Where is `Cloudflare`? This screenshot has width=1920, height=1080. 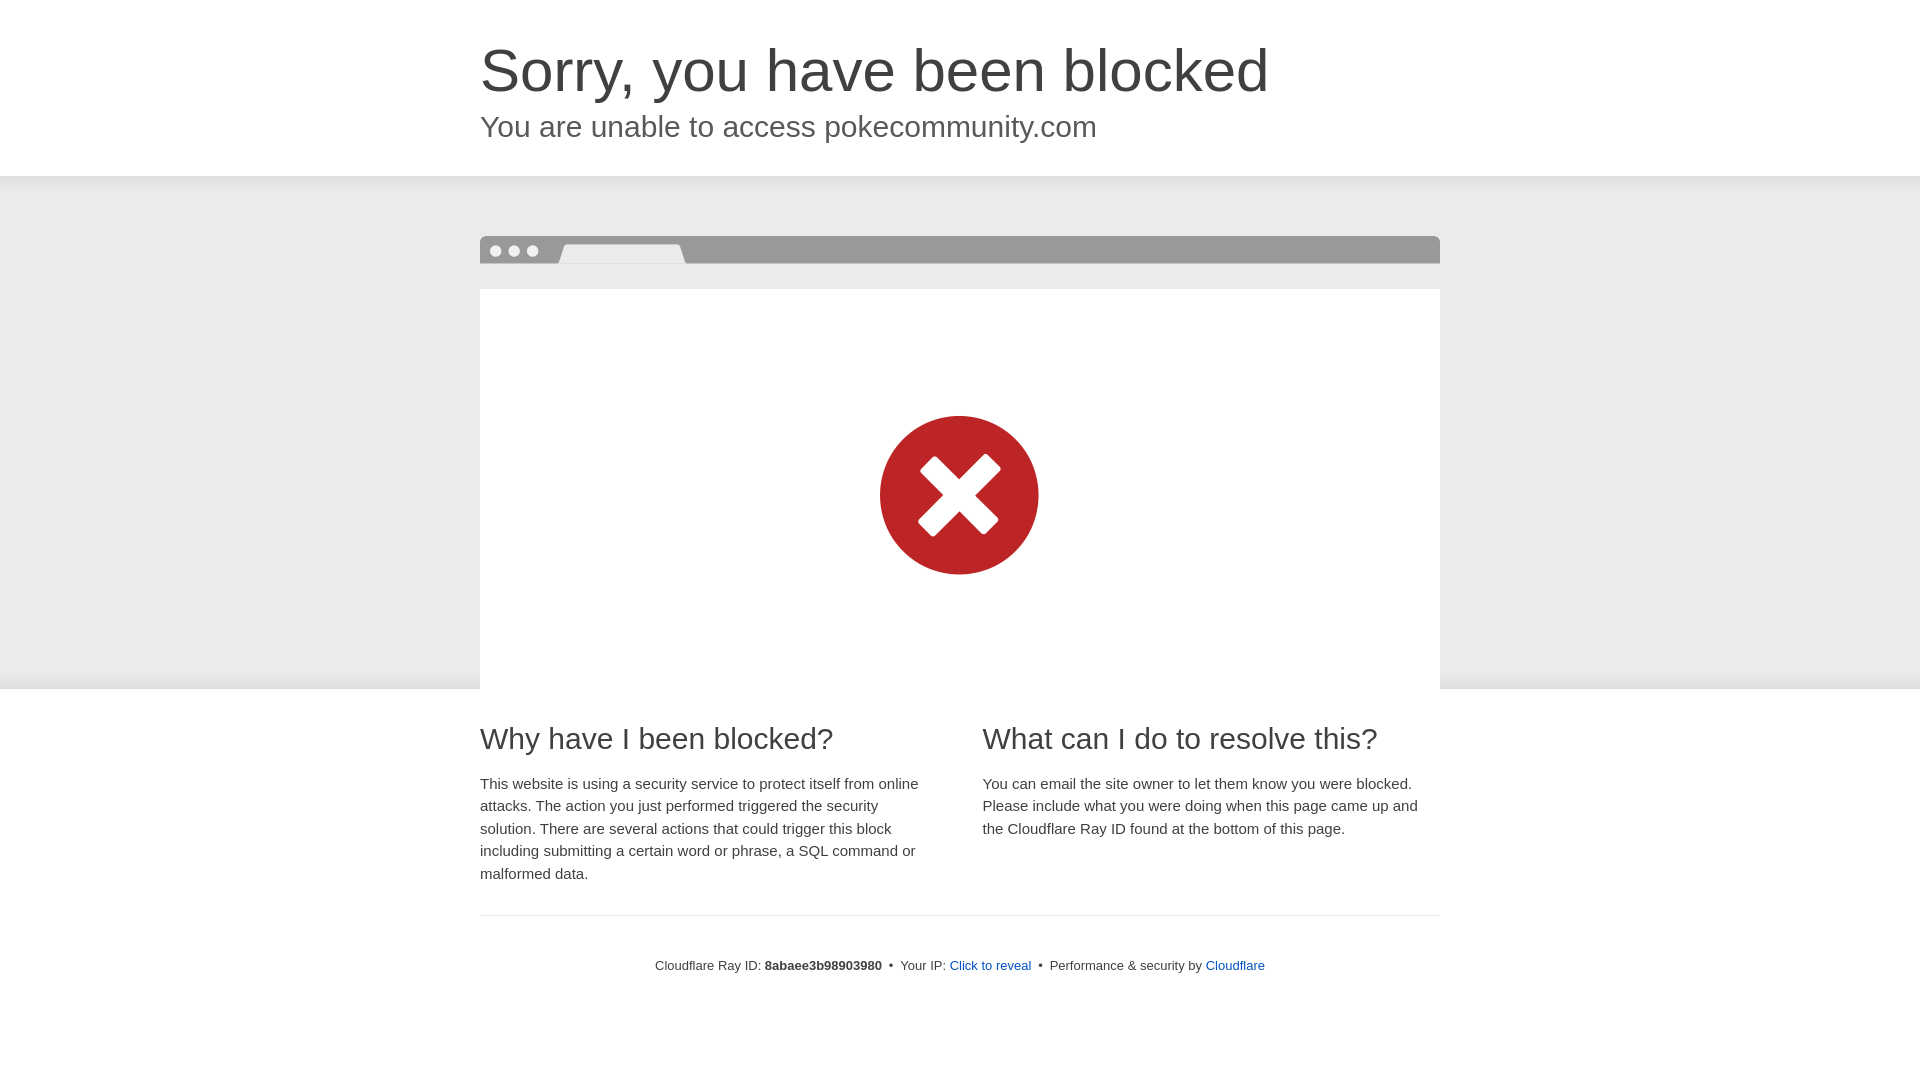
Cloudflare is located at coordinates (1235, 965).